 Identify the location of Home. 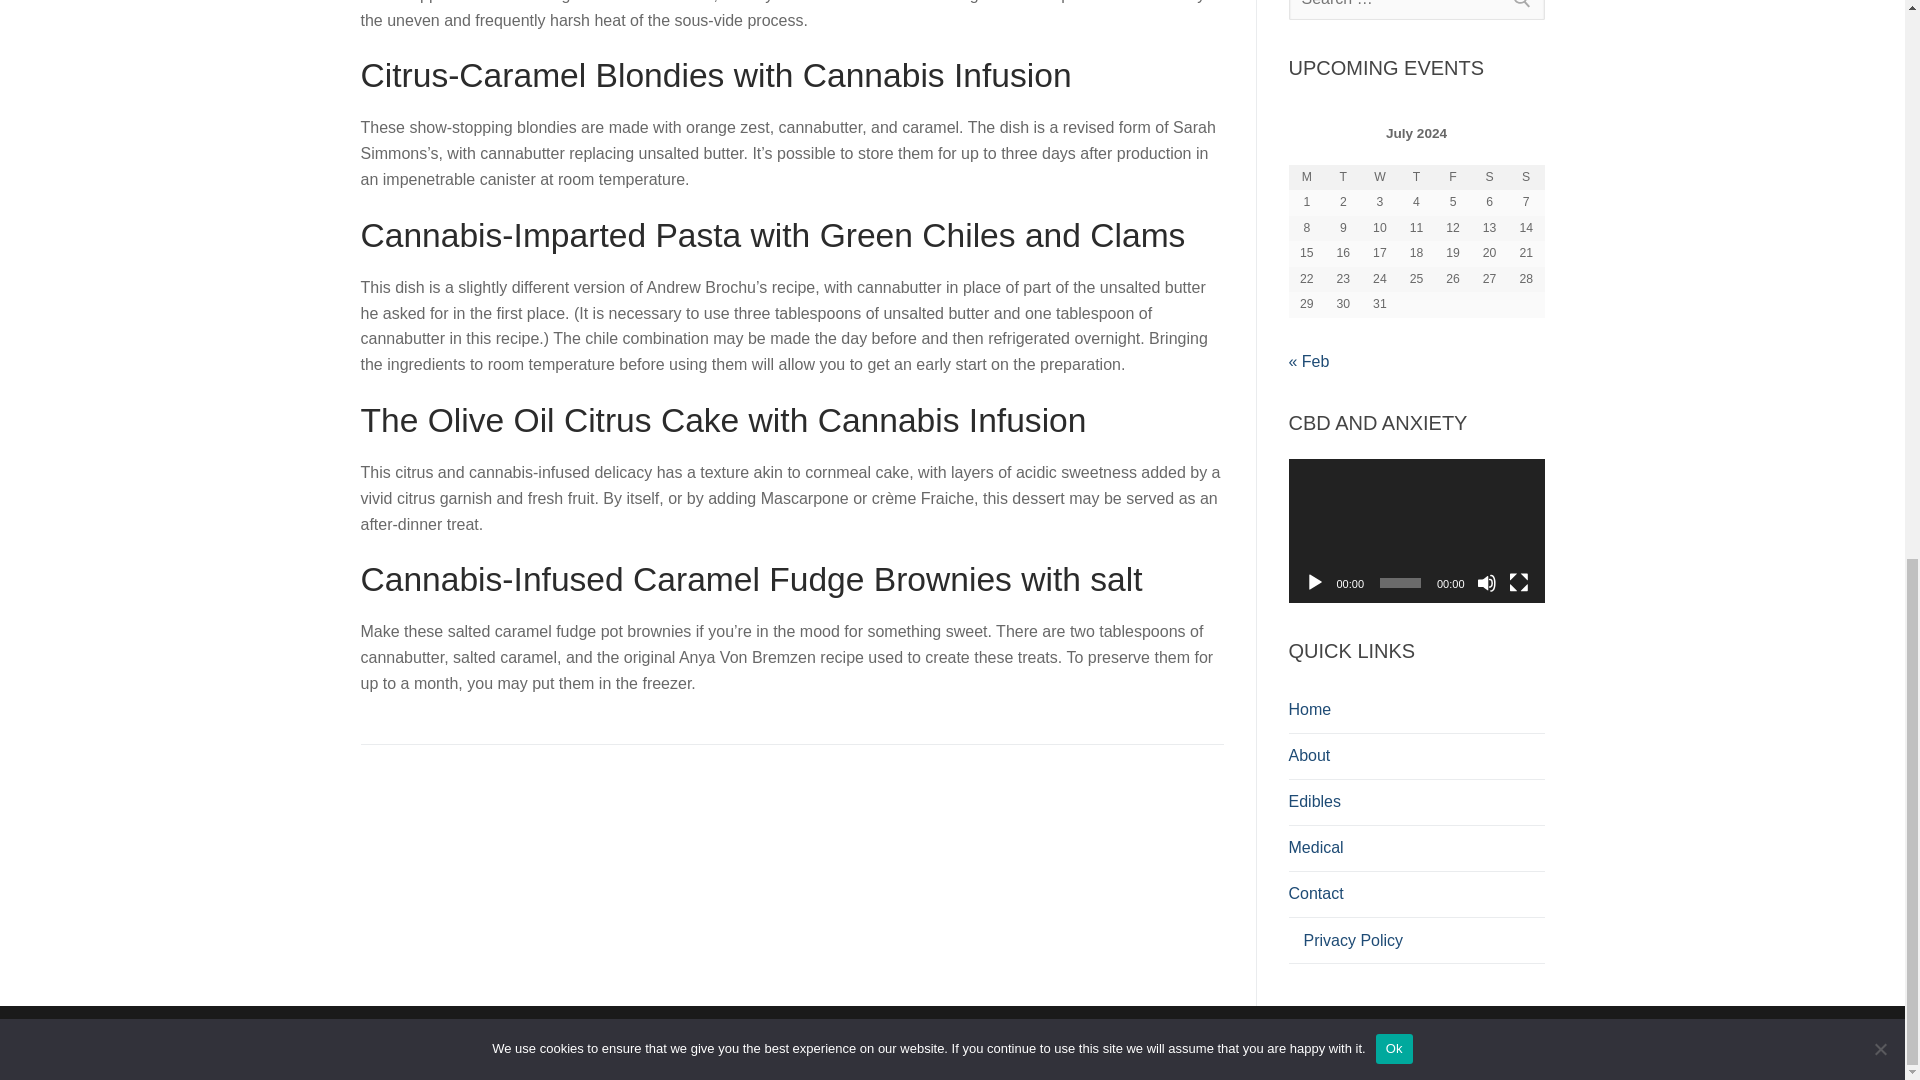
(1416, 710).